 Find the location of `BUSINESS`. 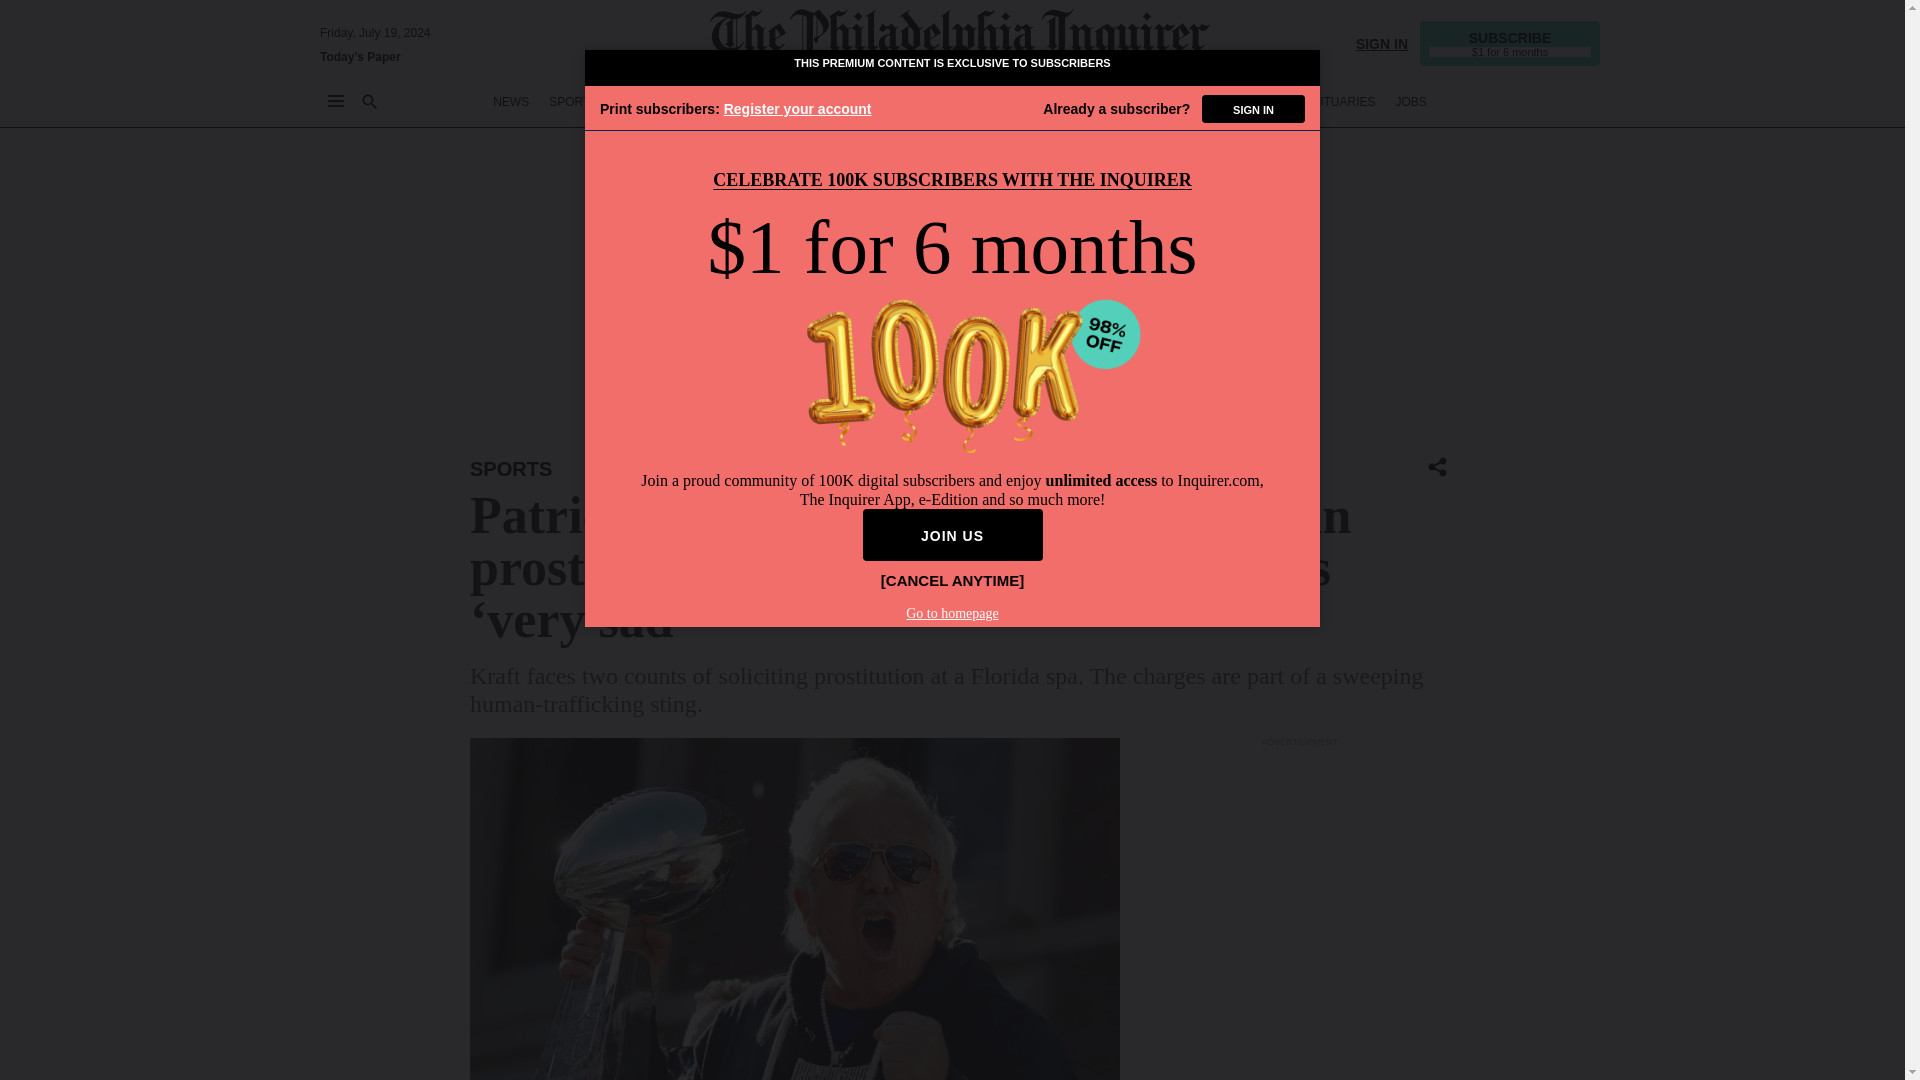

BUSINESS is located at coordinates (720, 102).